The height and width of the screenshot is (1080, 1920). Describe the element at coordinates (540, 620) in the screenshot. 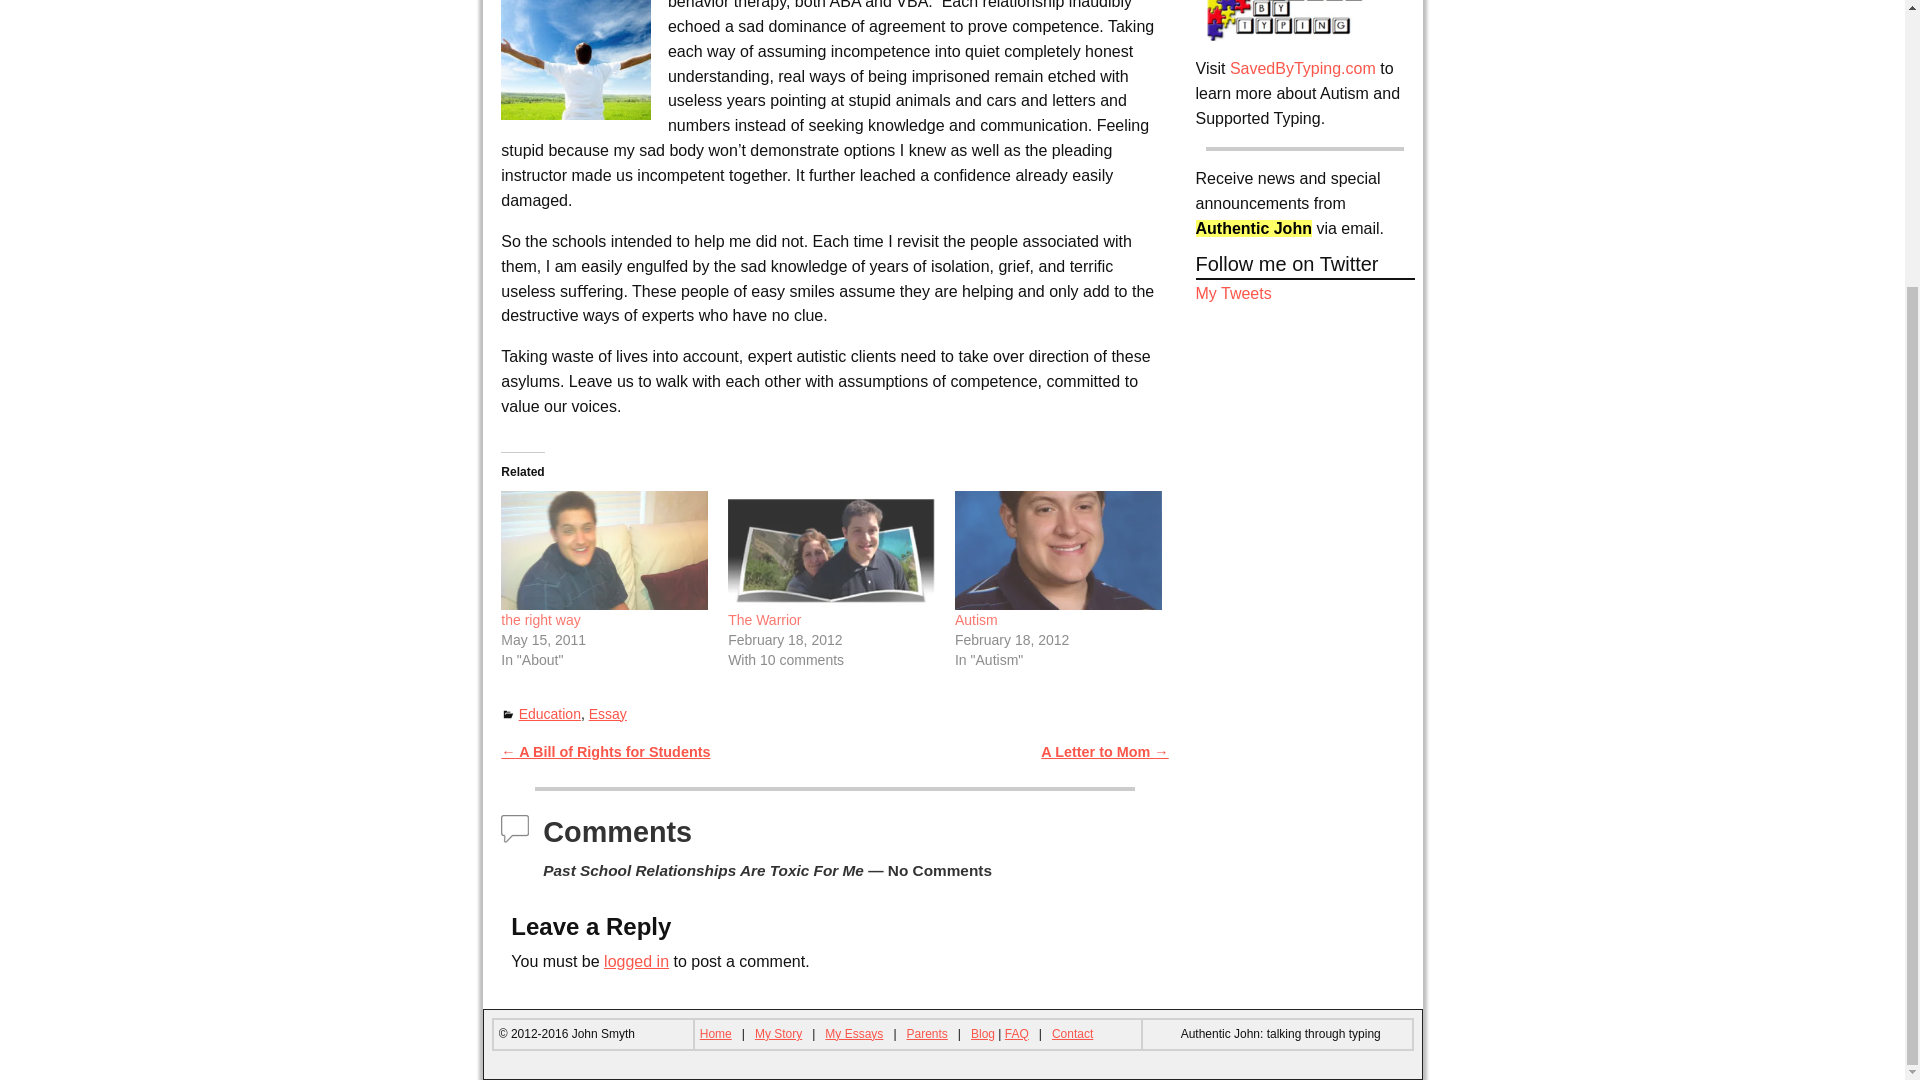

I see `the right way` at that location.